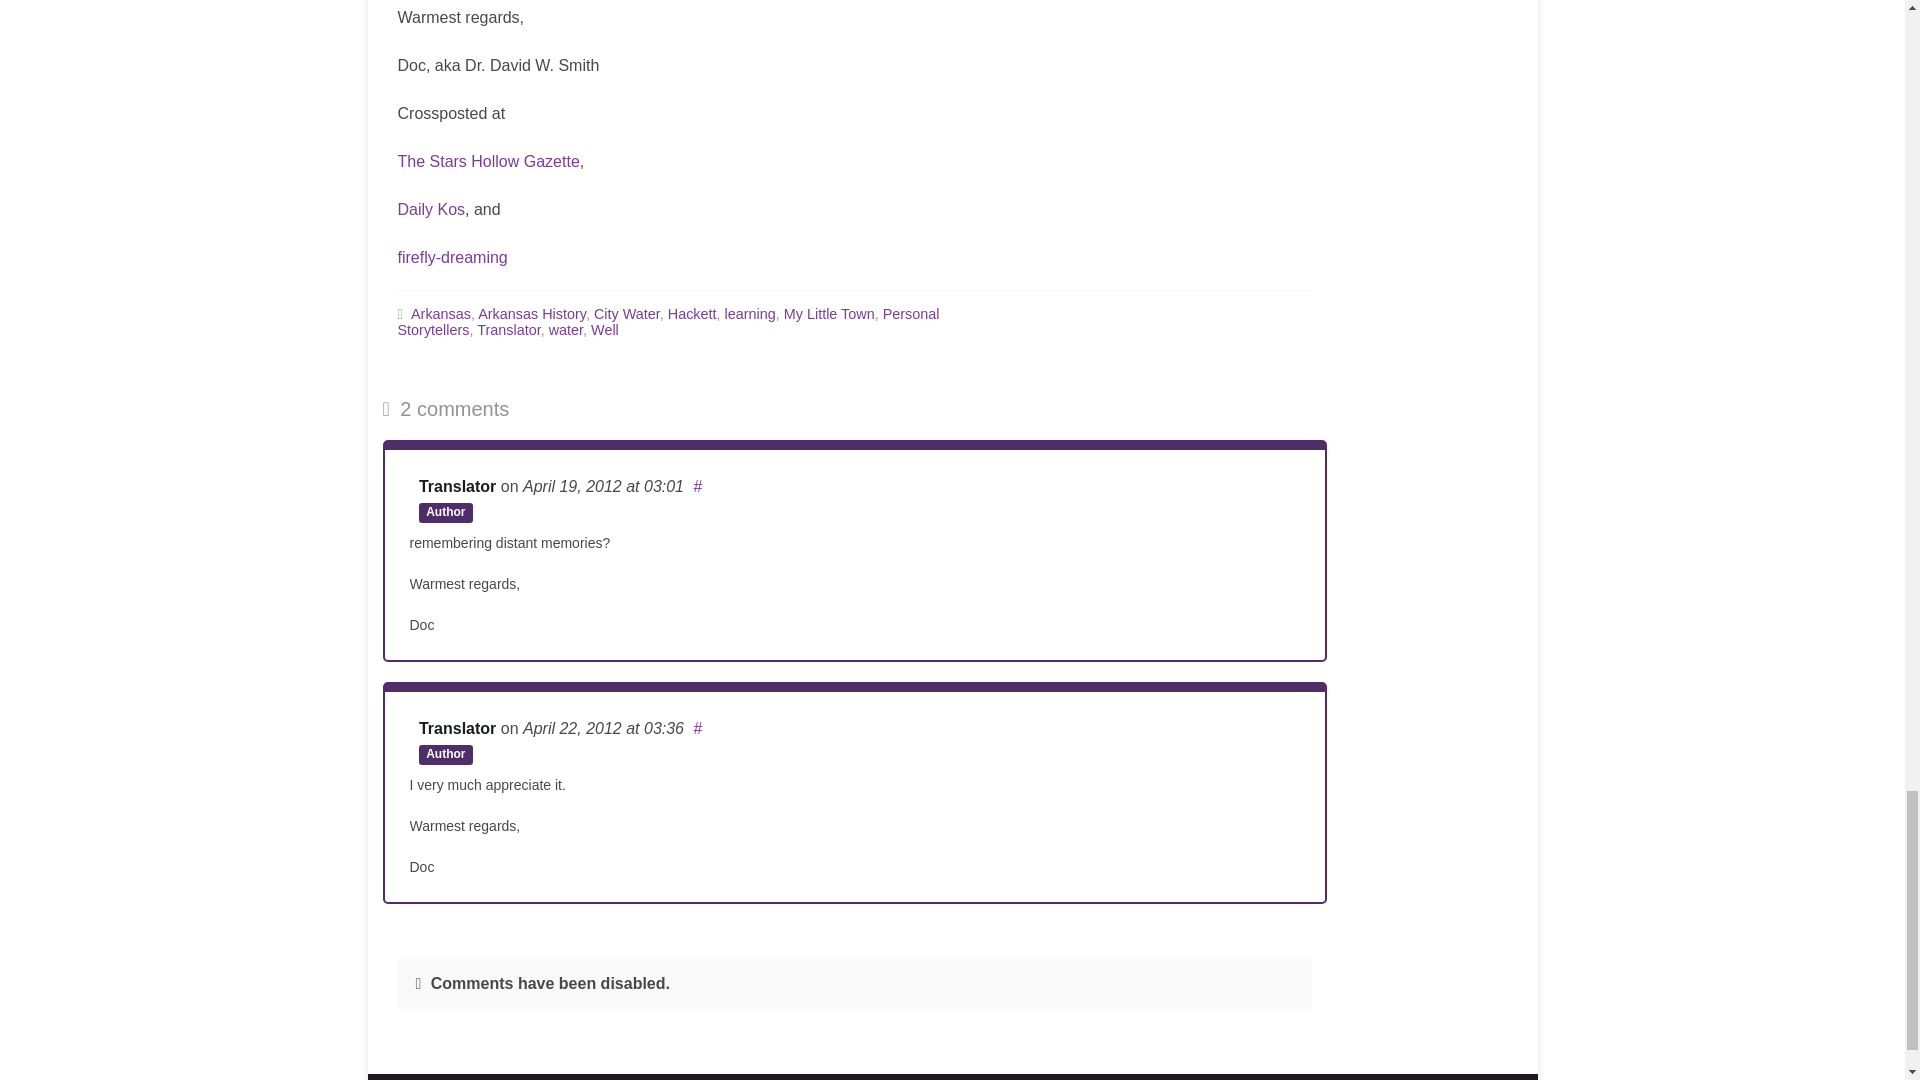 Image resolution: width=1920 pixels, height=1080 pixels. What do you see at coordinates (532, 313) in the screenshot?
I see `Arkansas History` at bounding box center [532, 313].